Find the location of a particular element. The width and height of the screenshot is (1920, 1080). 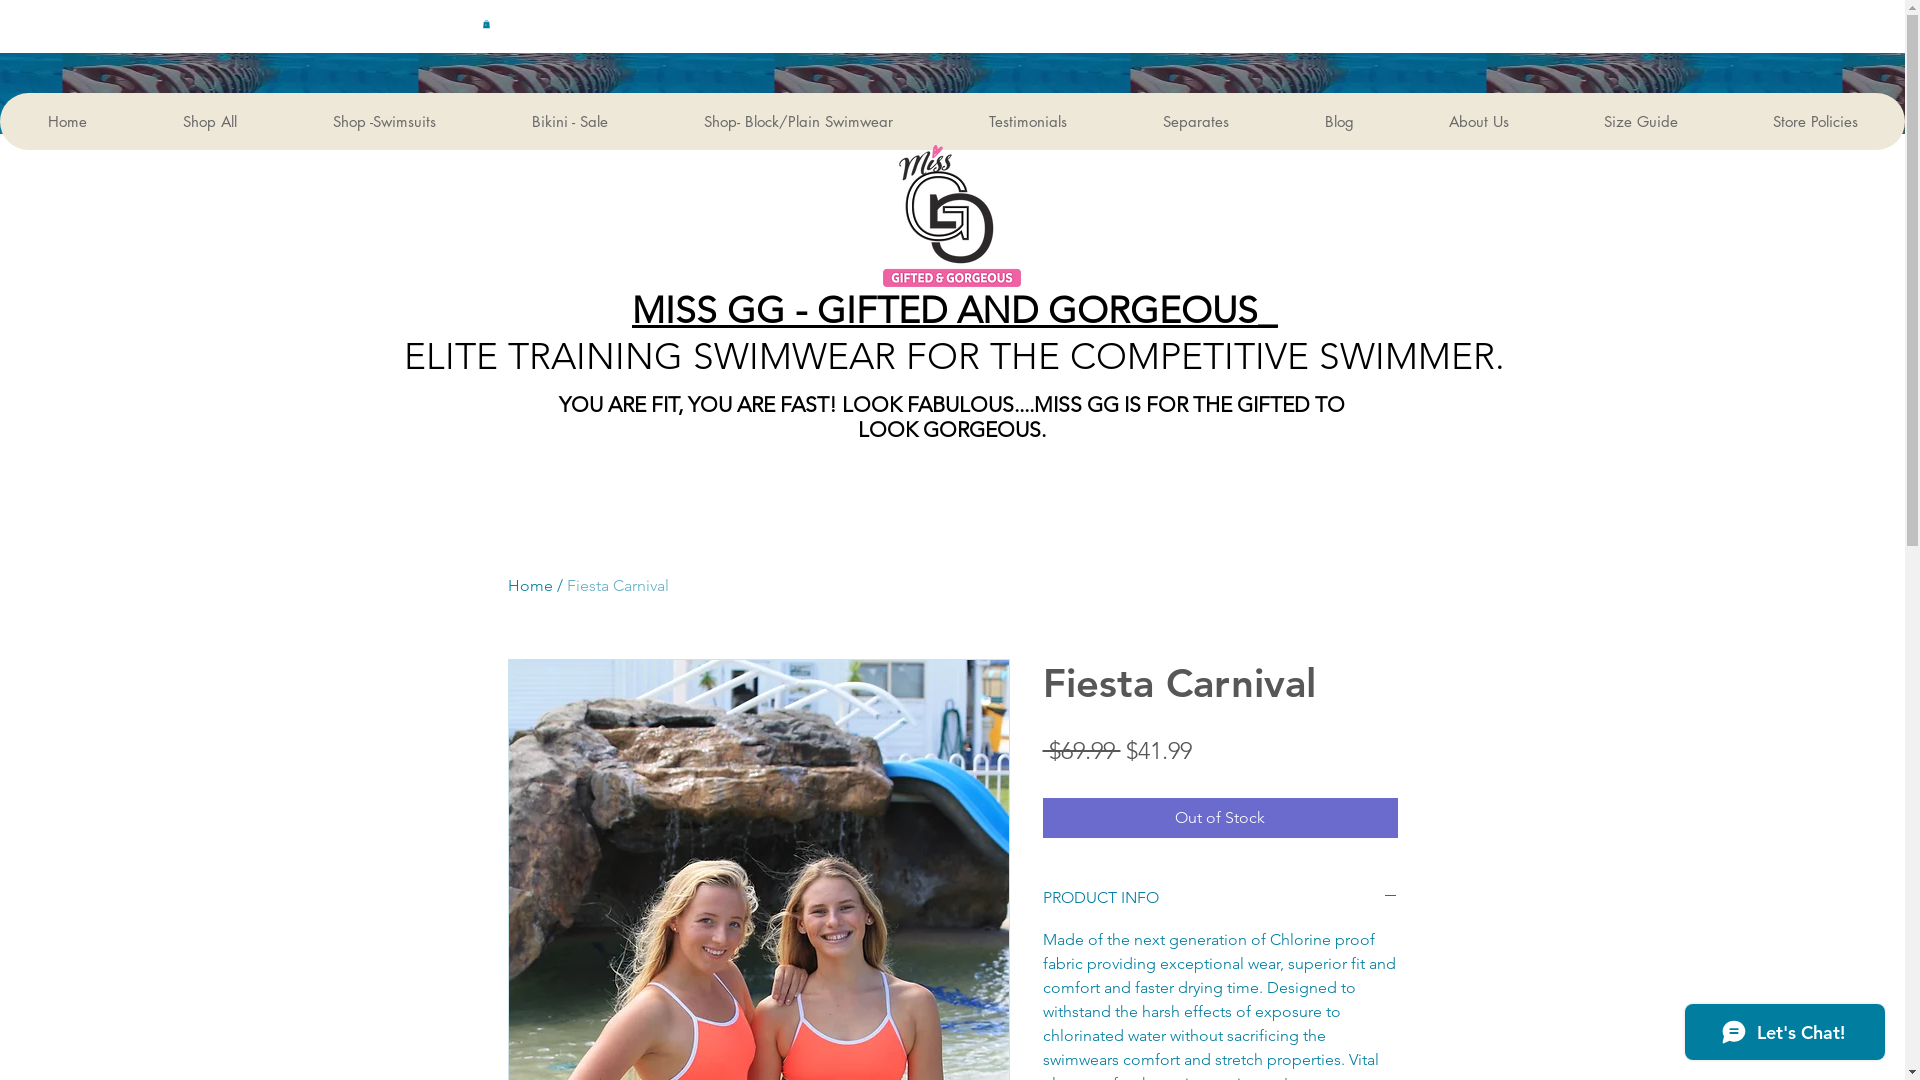

Blog is located at coordinates (1338, 122).